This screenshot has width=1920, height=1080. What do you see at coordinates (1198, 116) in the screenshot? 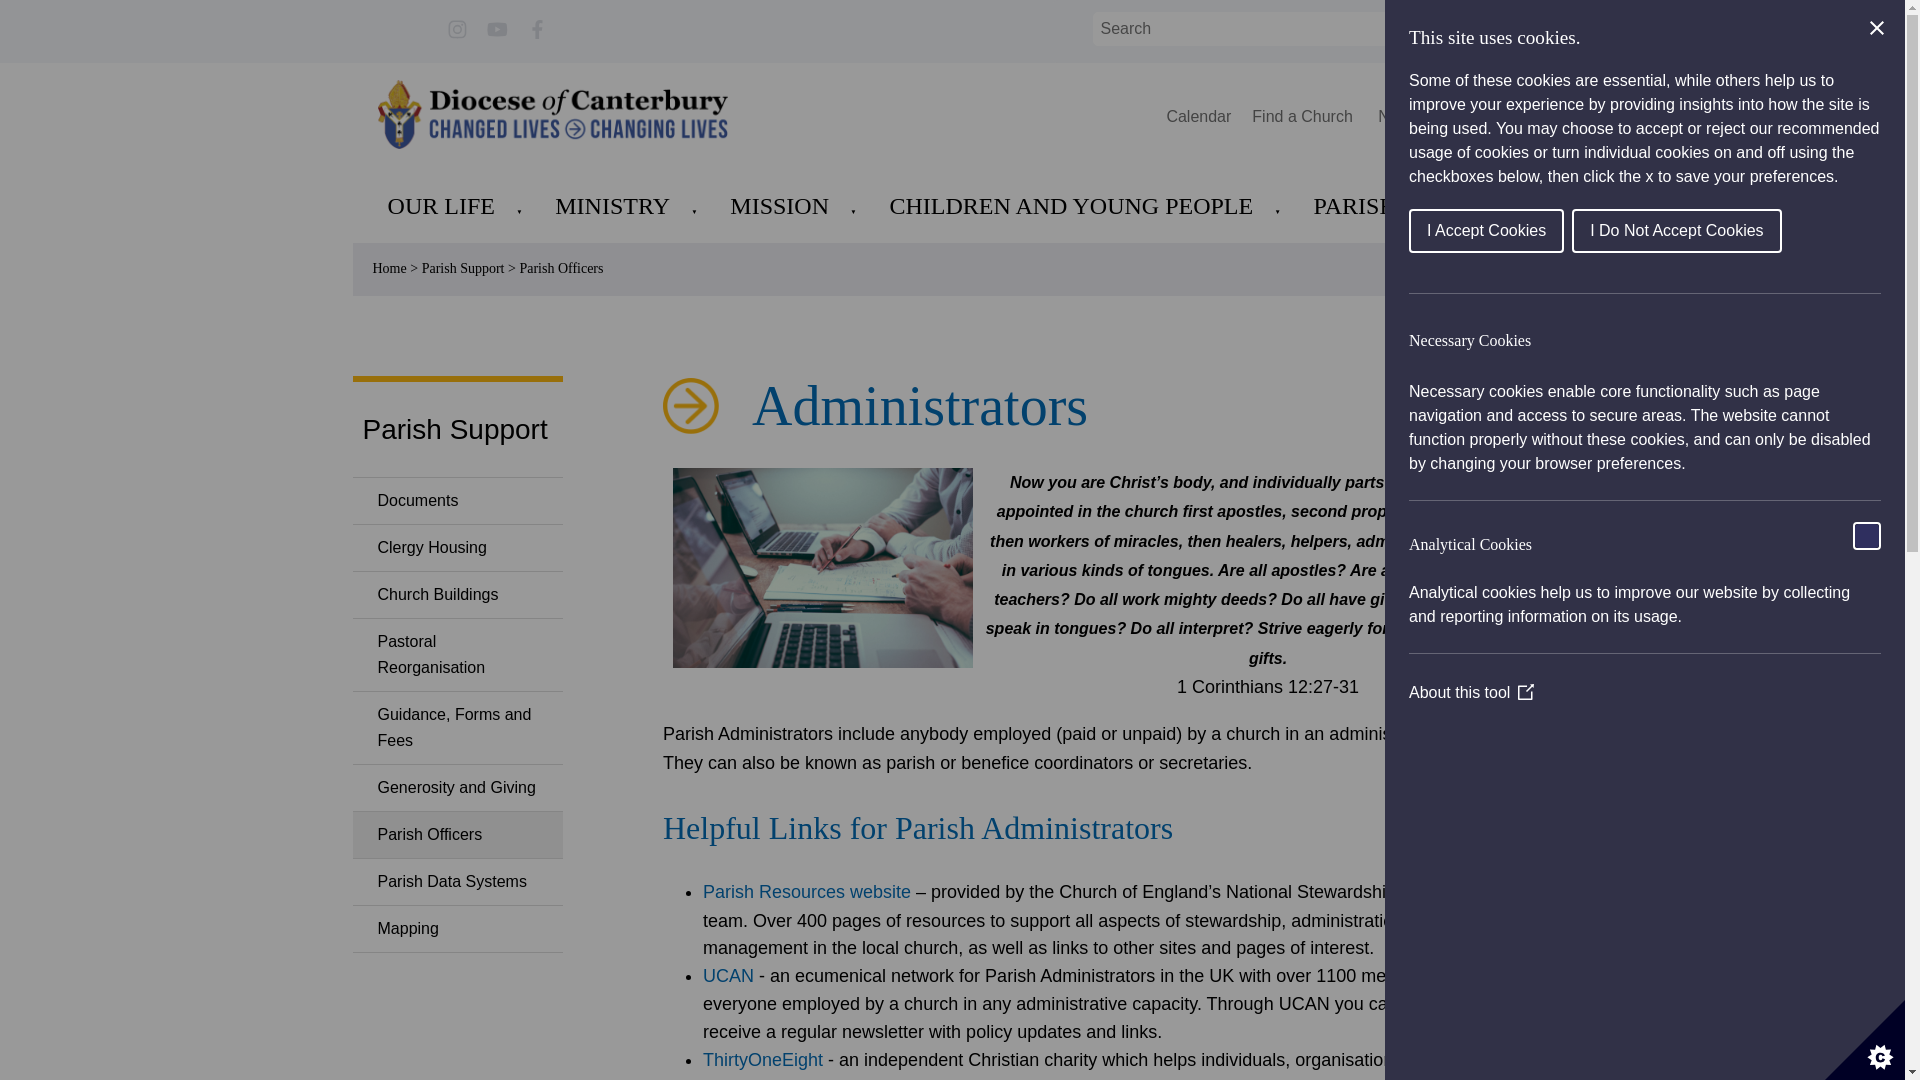
I see `Calendar` at bounding box center [1198, 116].